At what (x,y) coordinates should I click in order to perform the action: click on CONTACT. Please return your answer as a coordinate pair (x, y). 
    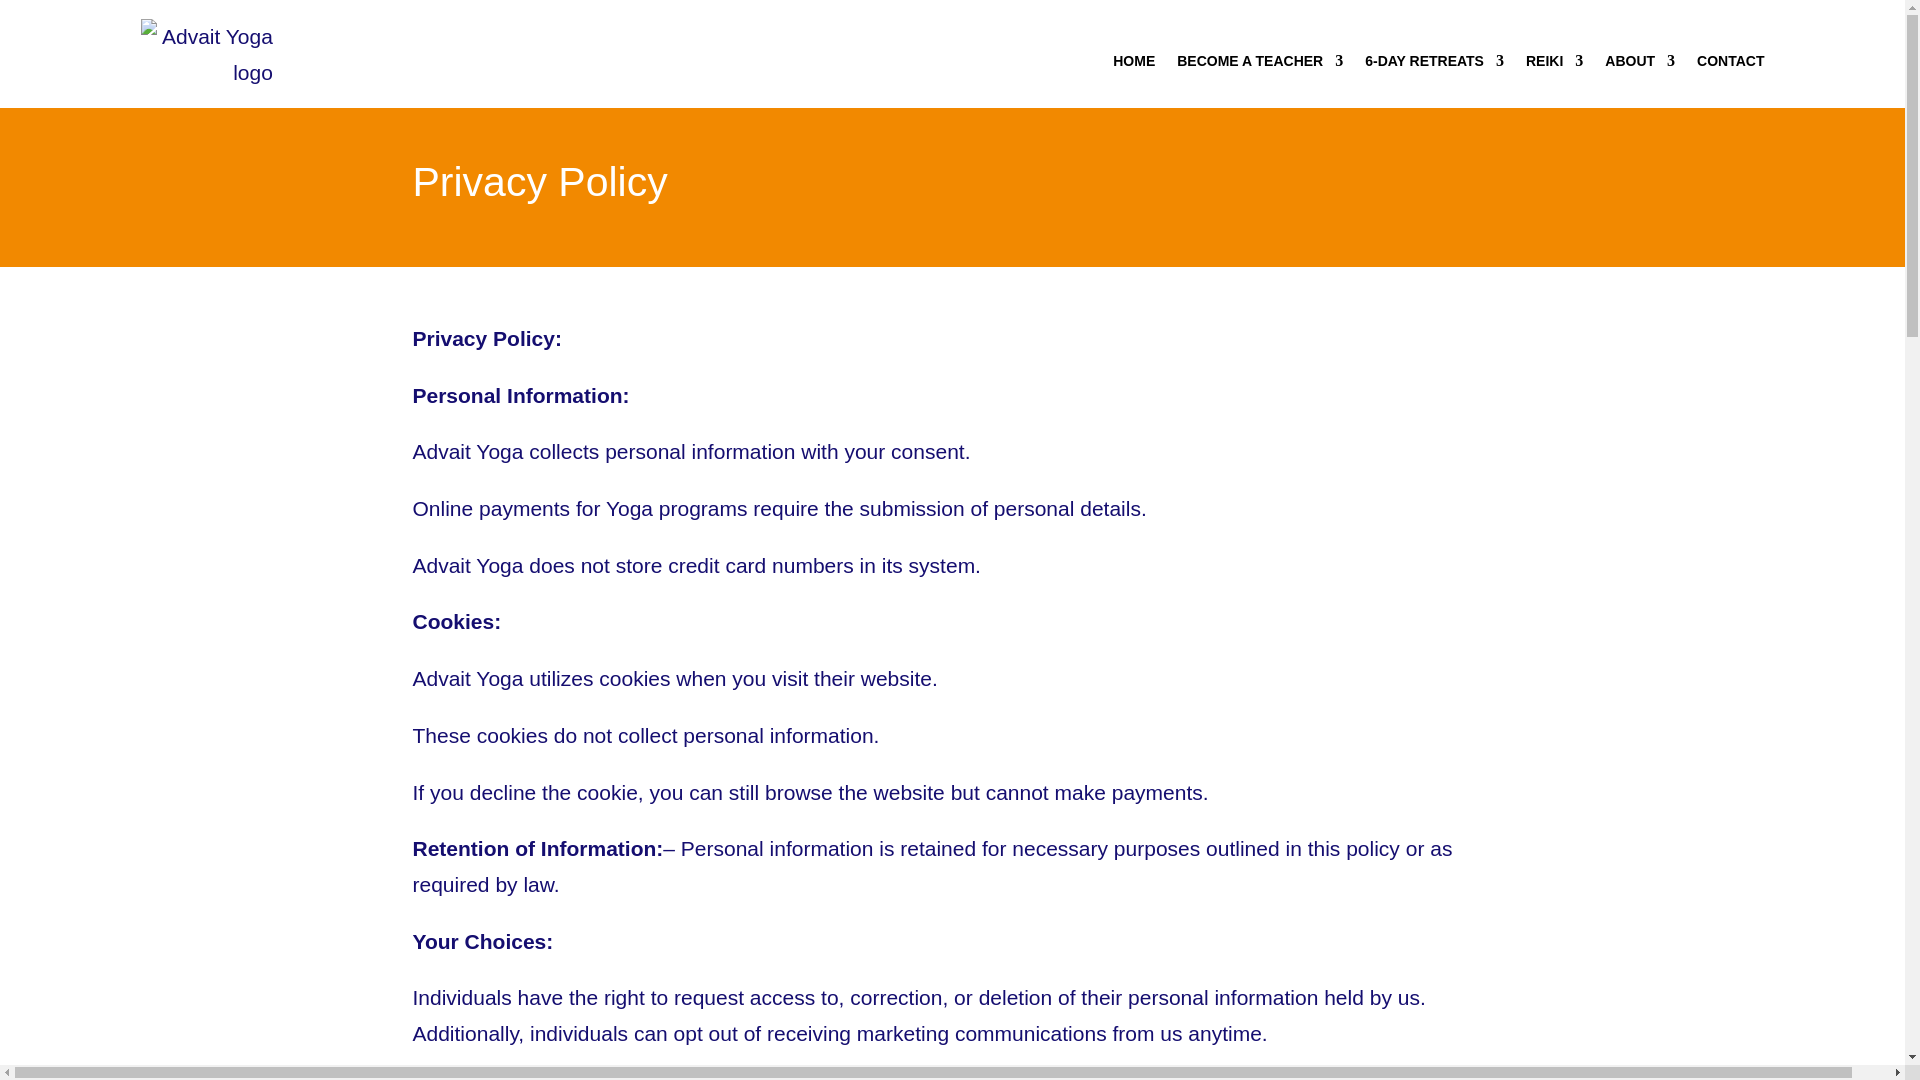
    Looking at the image, I should click on (1730, 60).